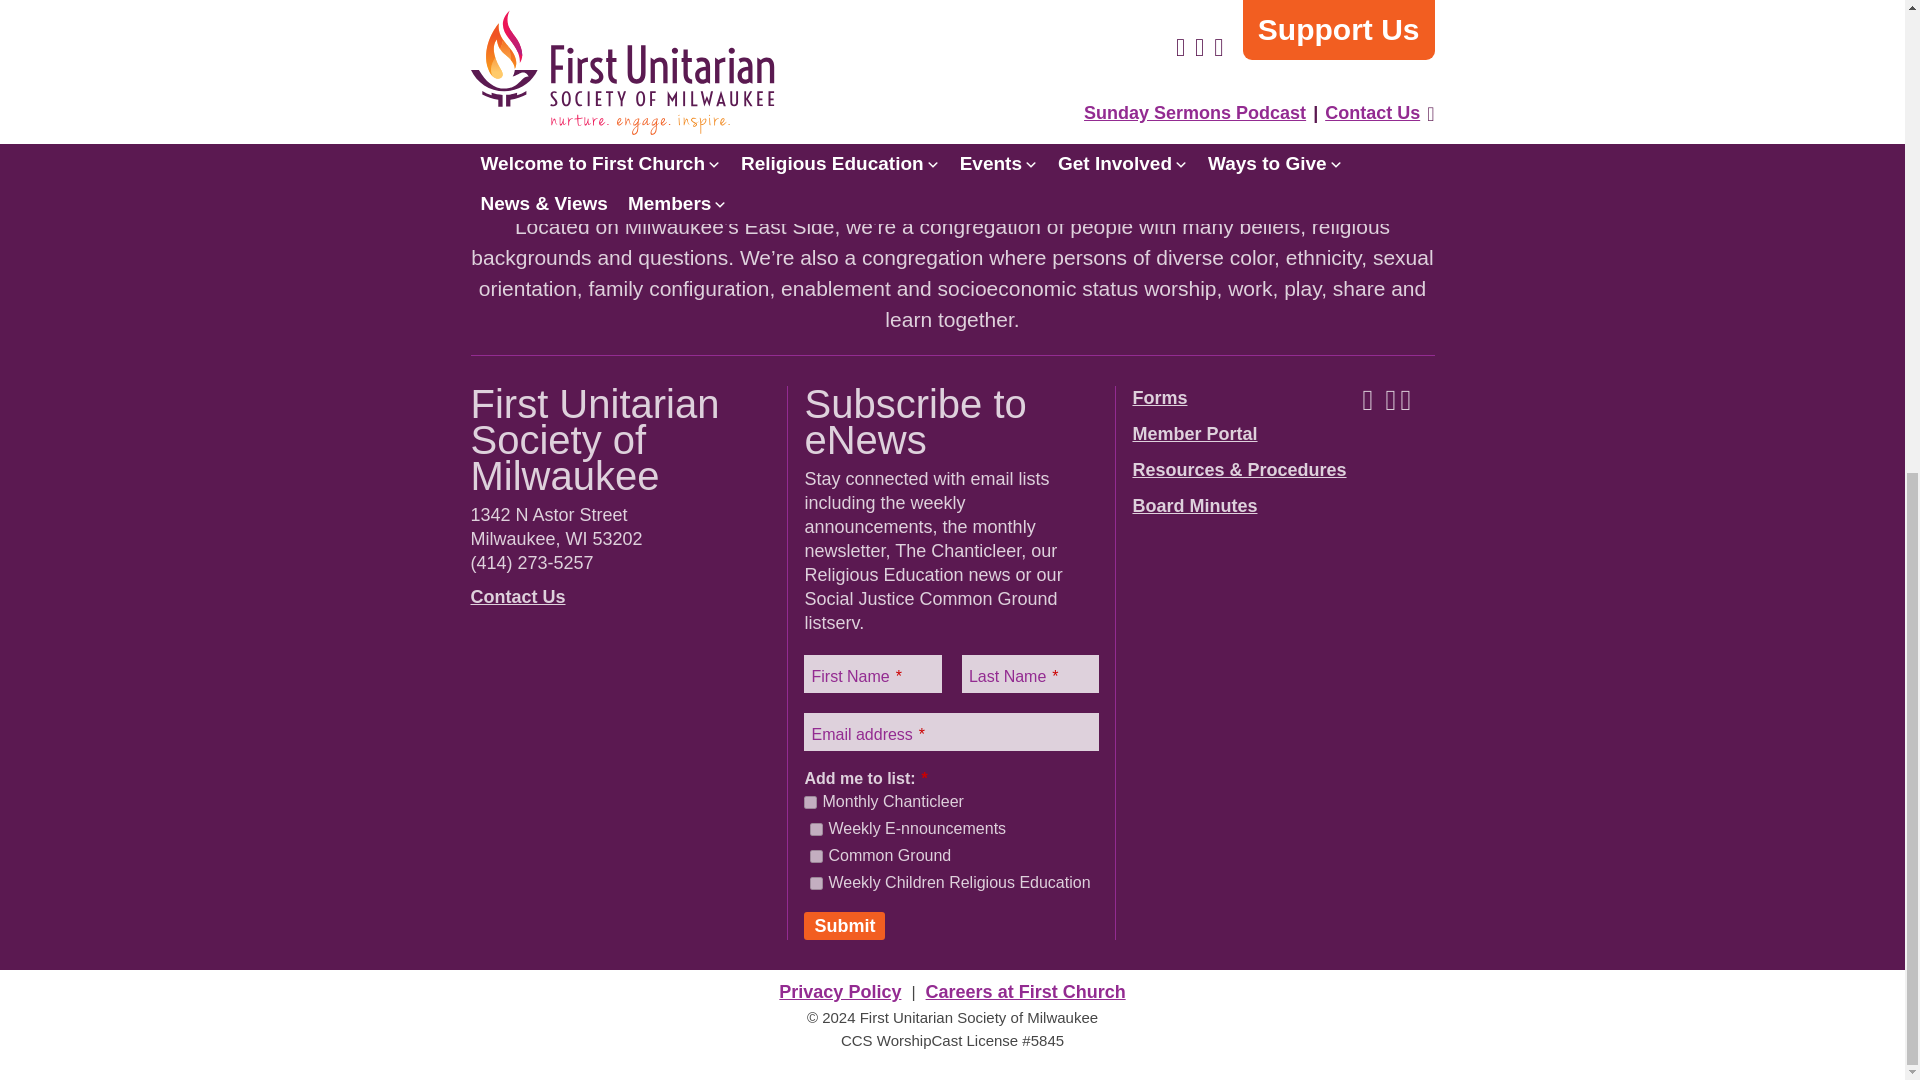  What do you see at coordinates (844, 925) in the screenshot?
I see `Submit` at bounding box center [844, 925].